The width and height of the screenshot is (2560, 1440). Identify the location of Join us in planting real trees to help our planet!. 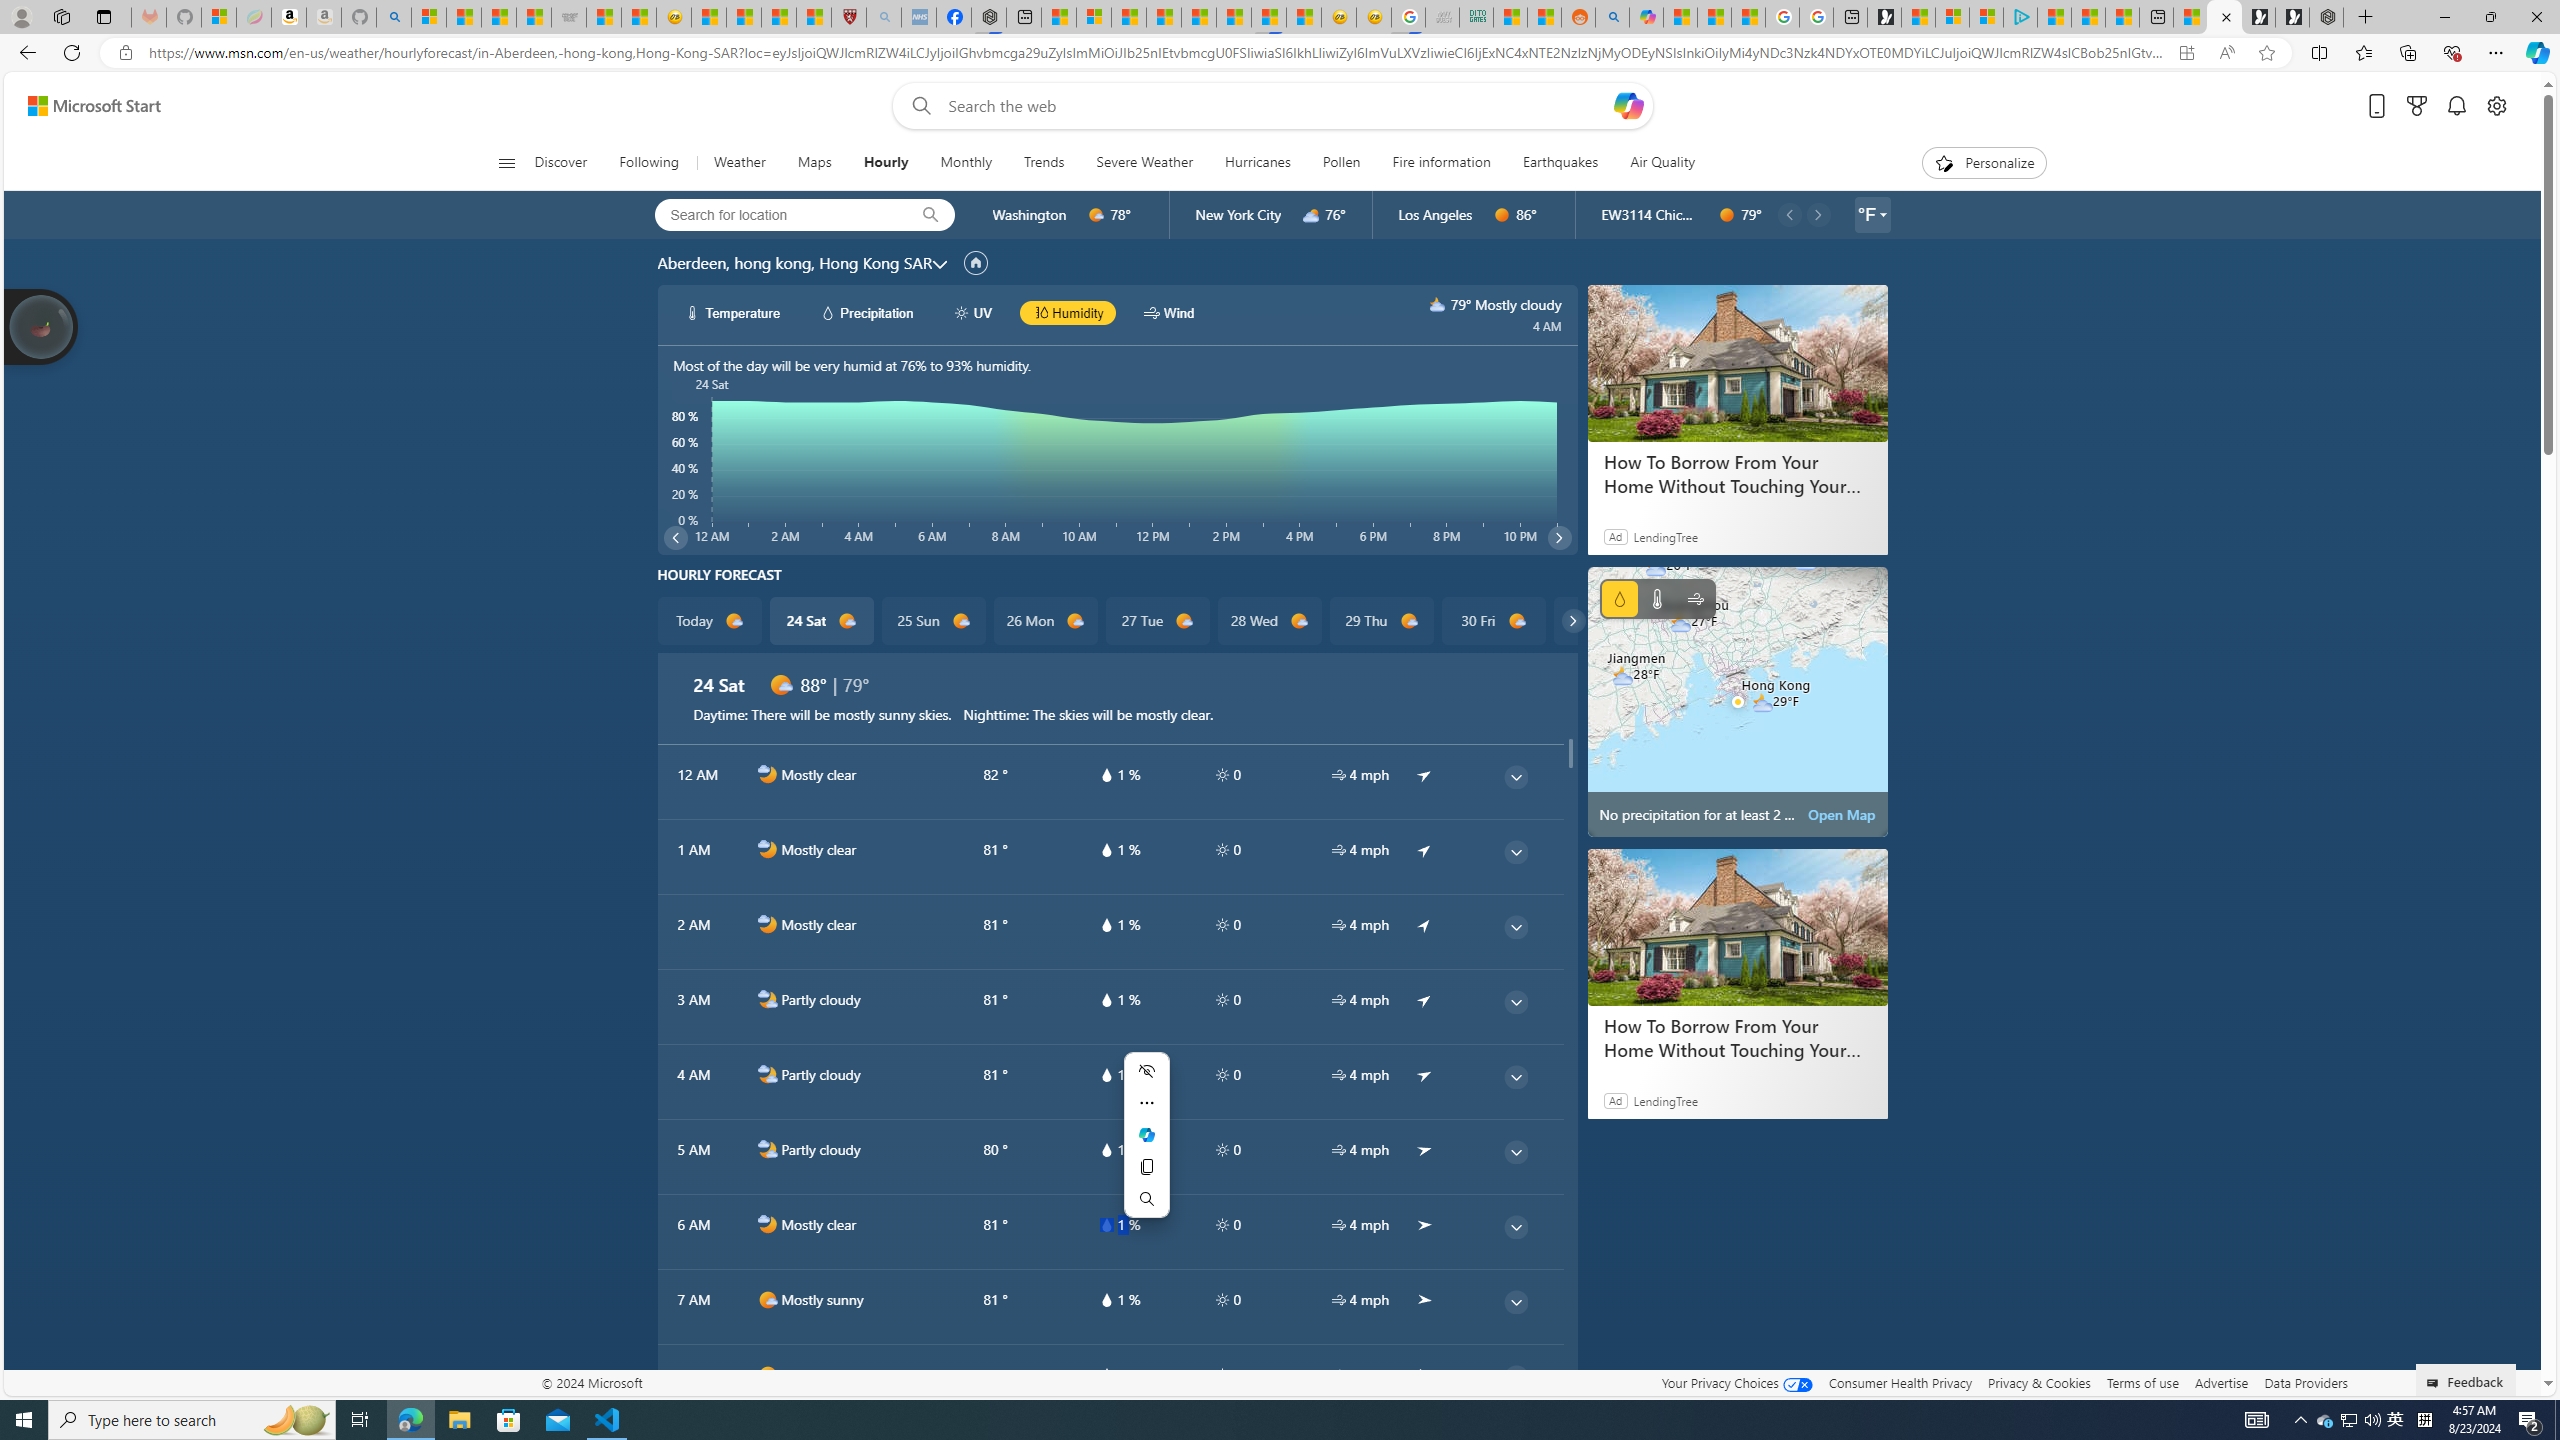
(42, 326).